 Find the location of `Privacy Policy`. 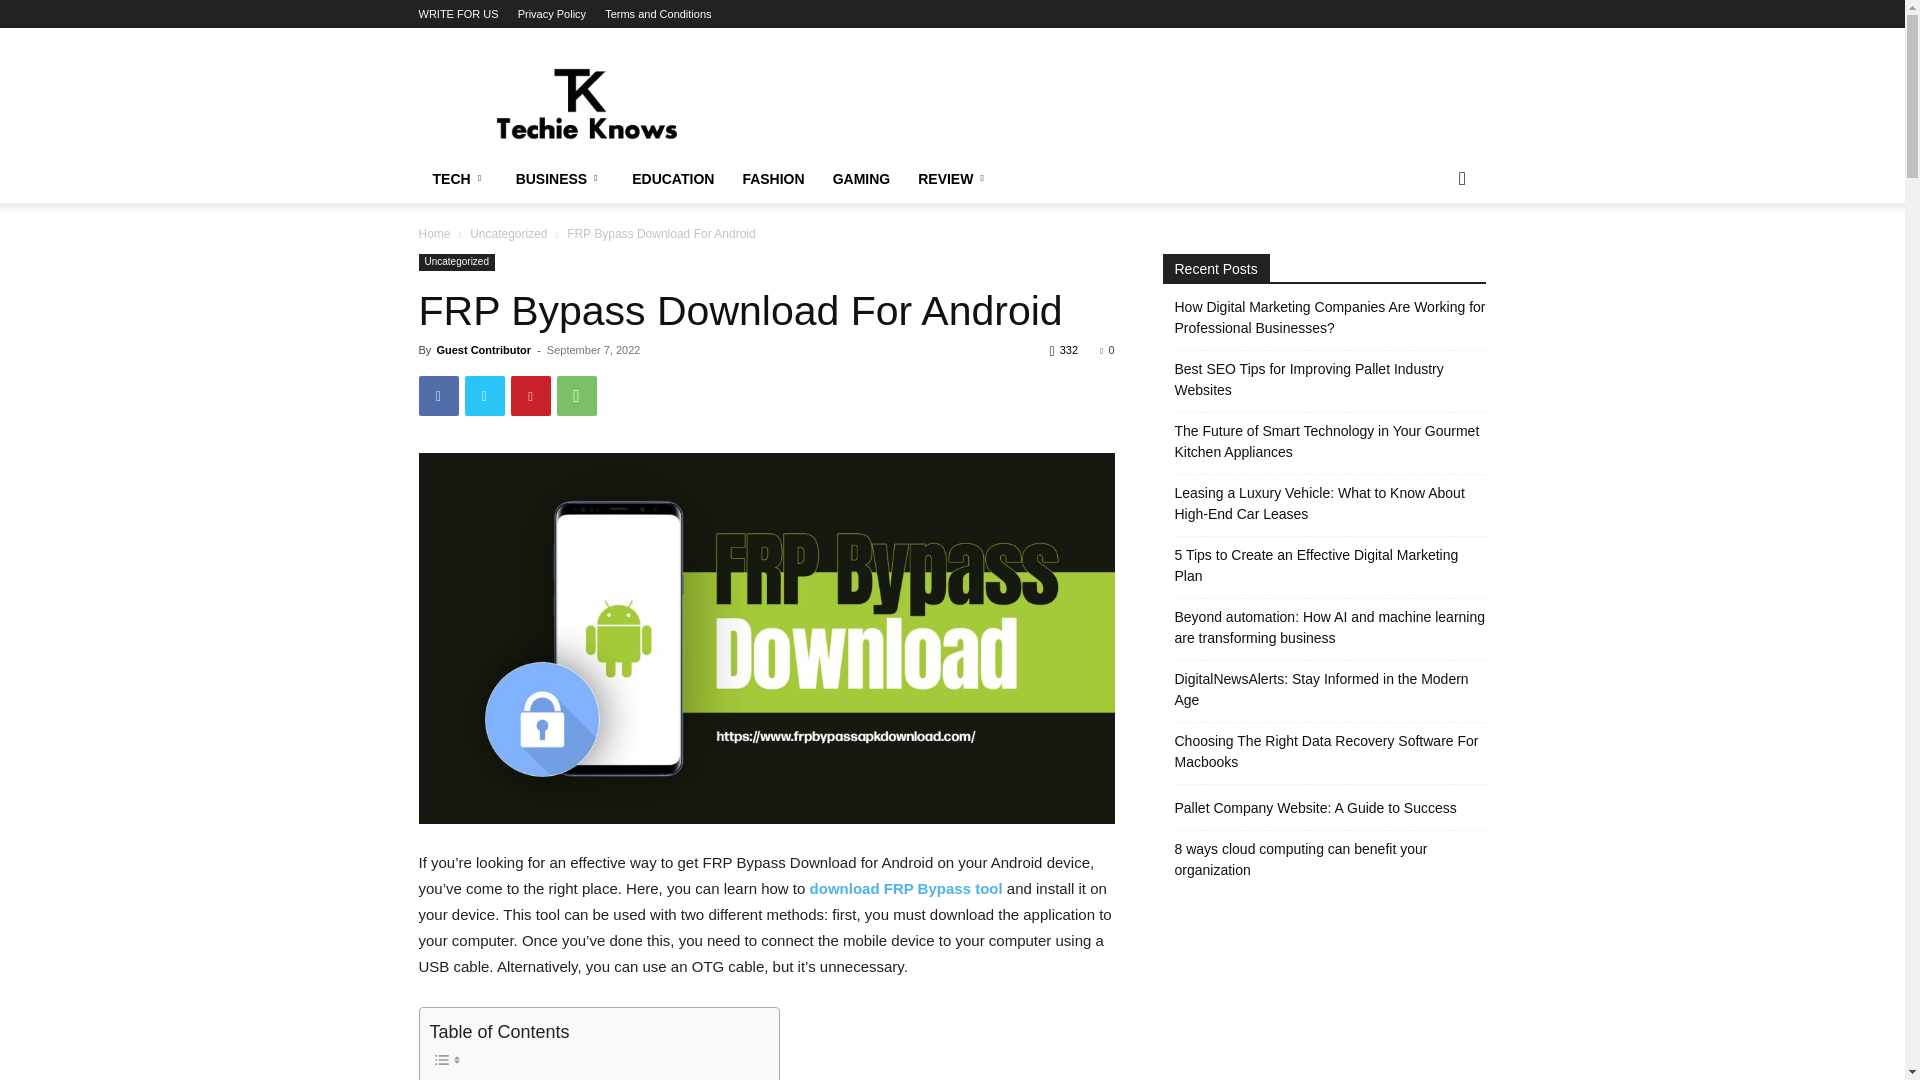

Privacy Policy is located at coordinates (552, 14).